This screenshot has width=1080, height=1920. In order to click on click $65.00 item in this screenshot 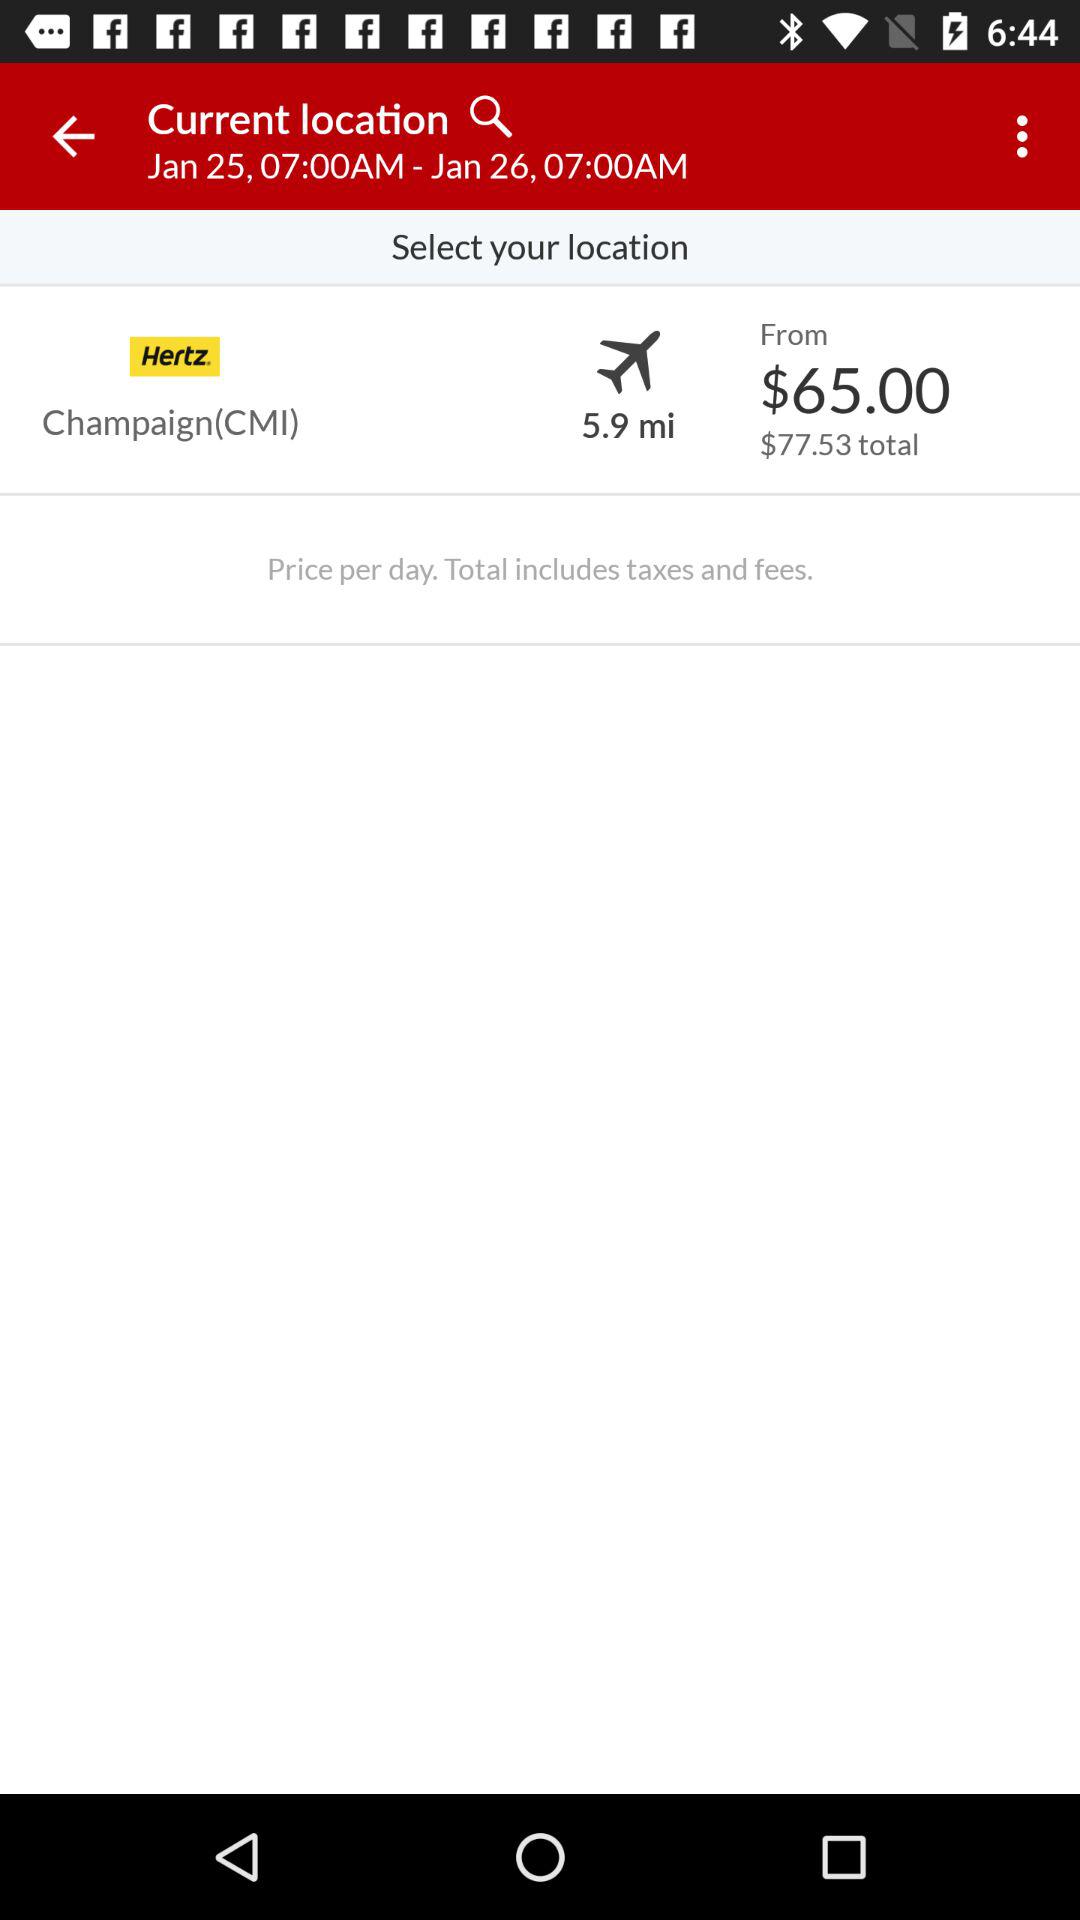, I will do `click(855, 388)`.